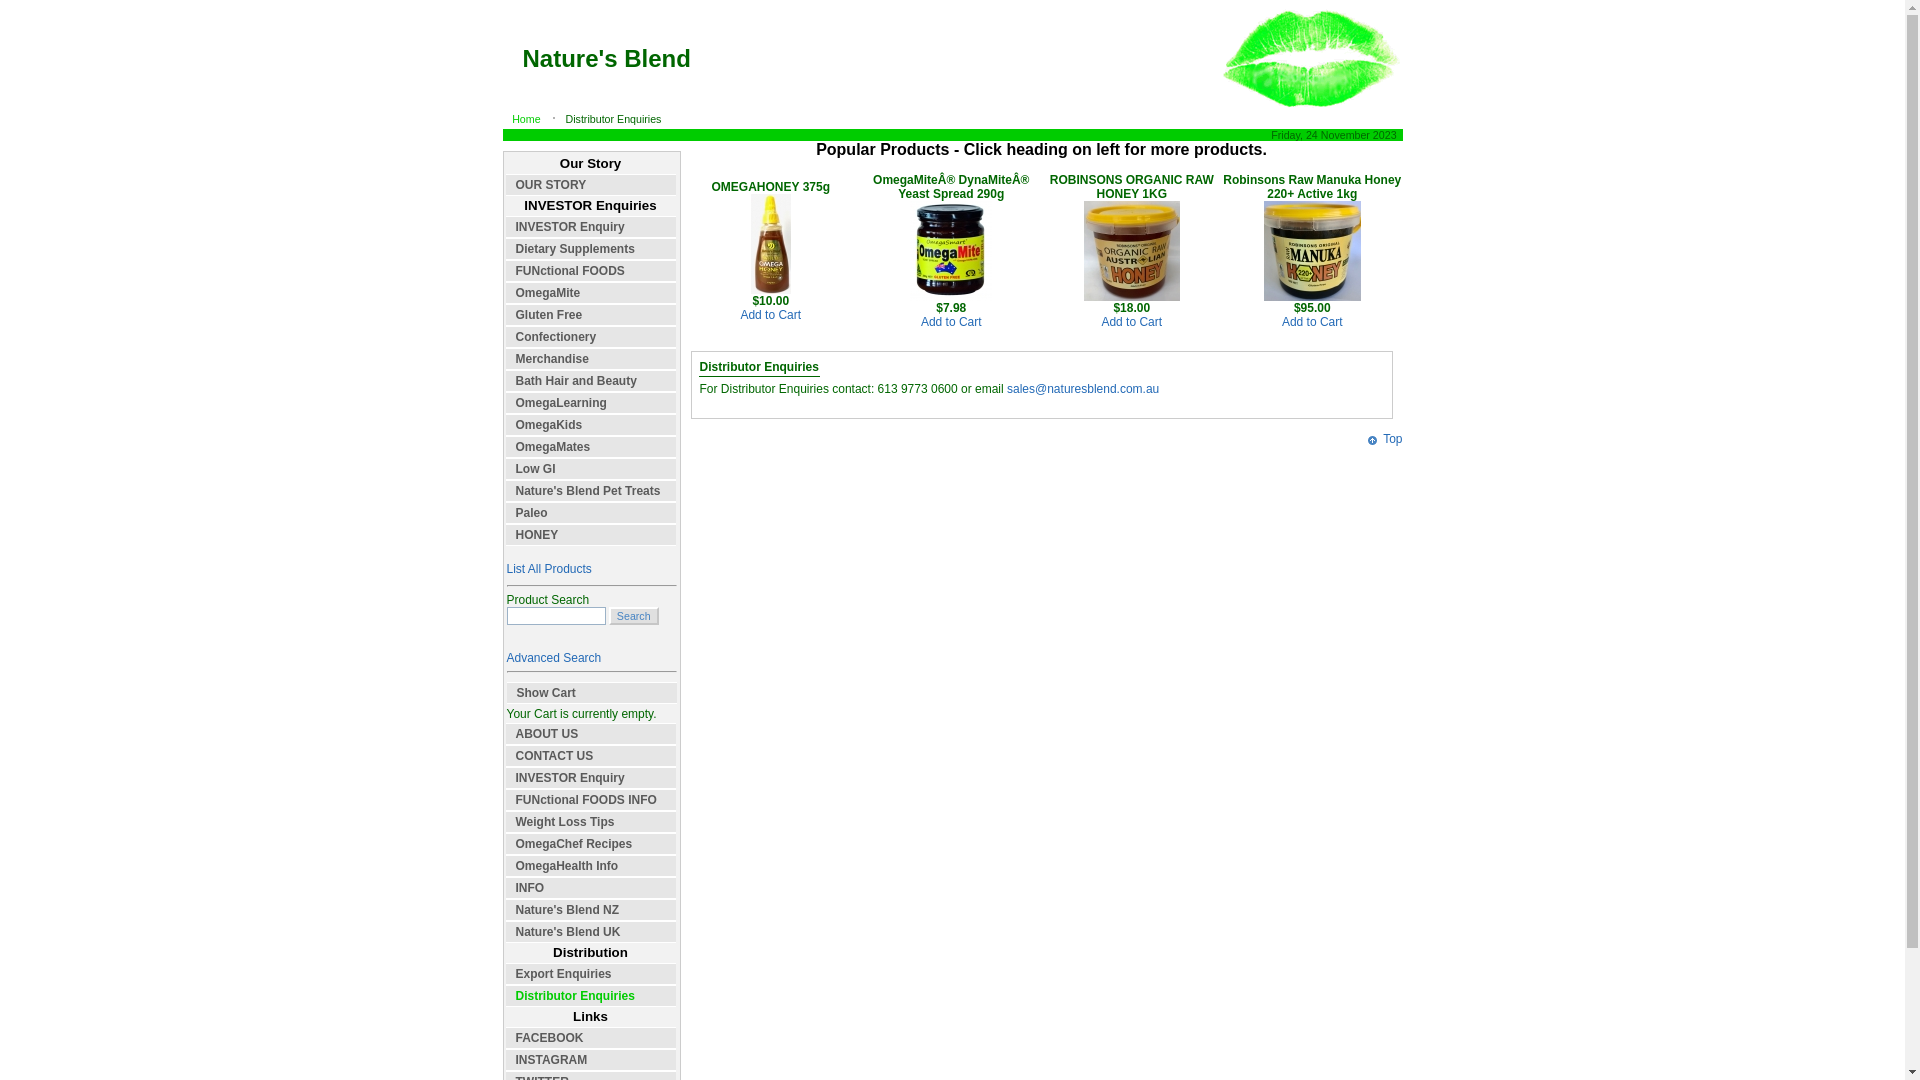 Image resolution: width=1920 pixels, height=1080 pixels. Describe the element at coordinates (1083, 389) in the screenshot. I see `sales@naturesblend.com.au` at that location.